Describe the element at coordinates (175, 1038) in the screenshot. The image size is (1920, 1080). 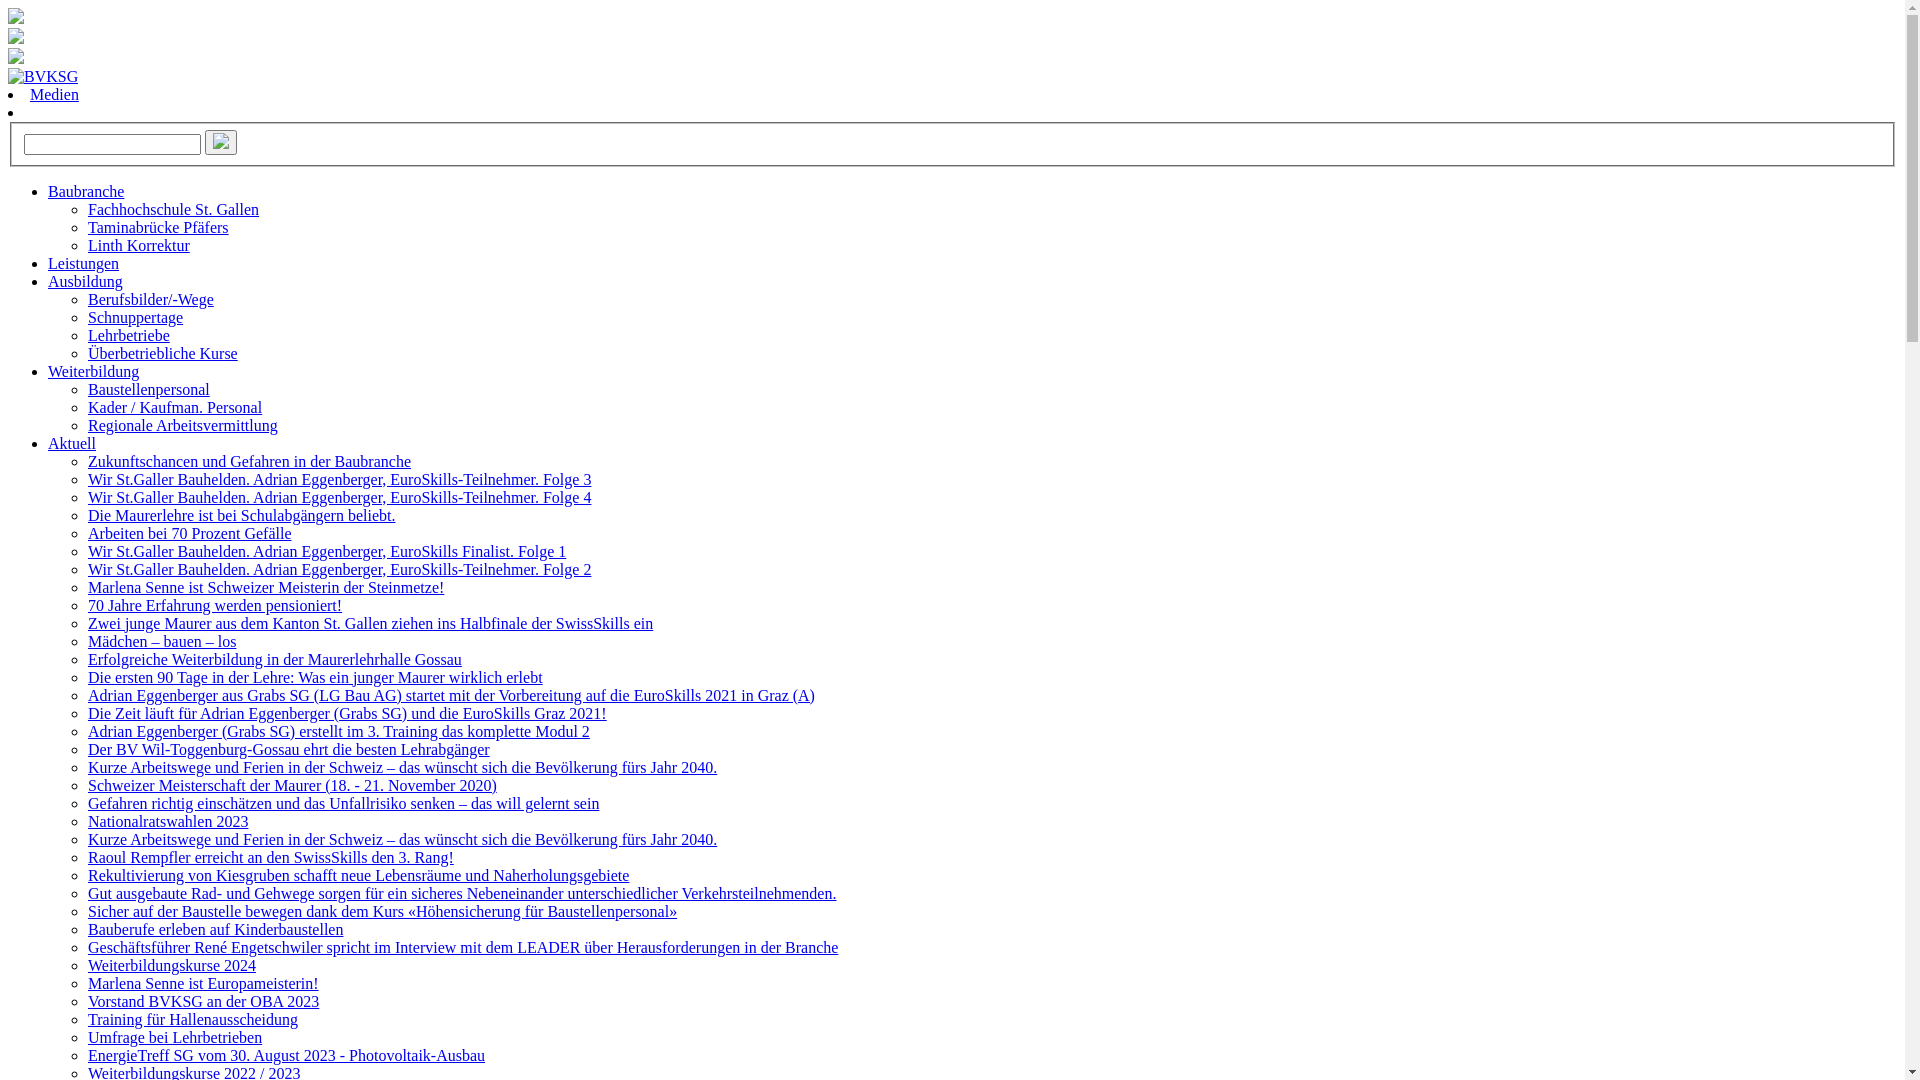
I see `Umfrage bei Lehrbetrieben` at that location.